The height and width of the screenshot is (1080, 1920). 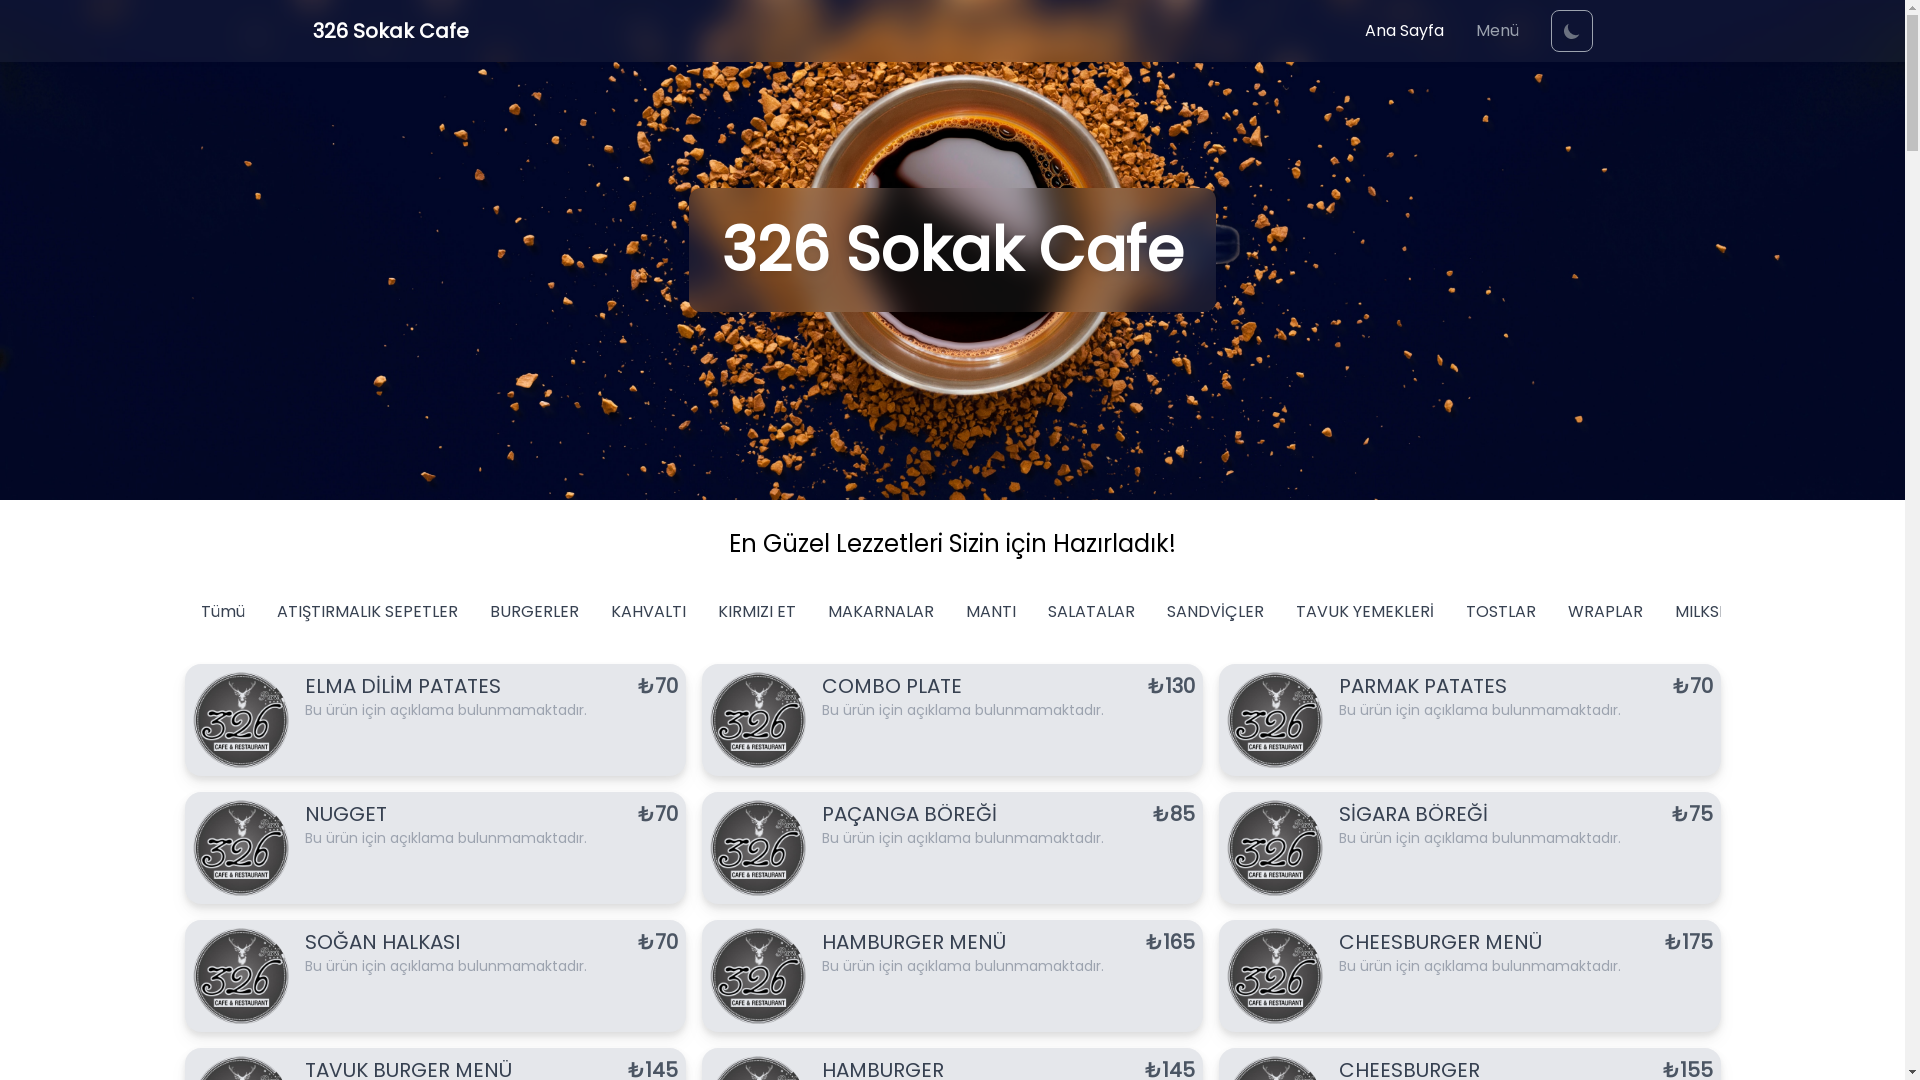 What do you see at coordinates (991, 612) in the screenshot?
I see `MANTI` at bounding box center [991, 612].